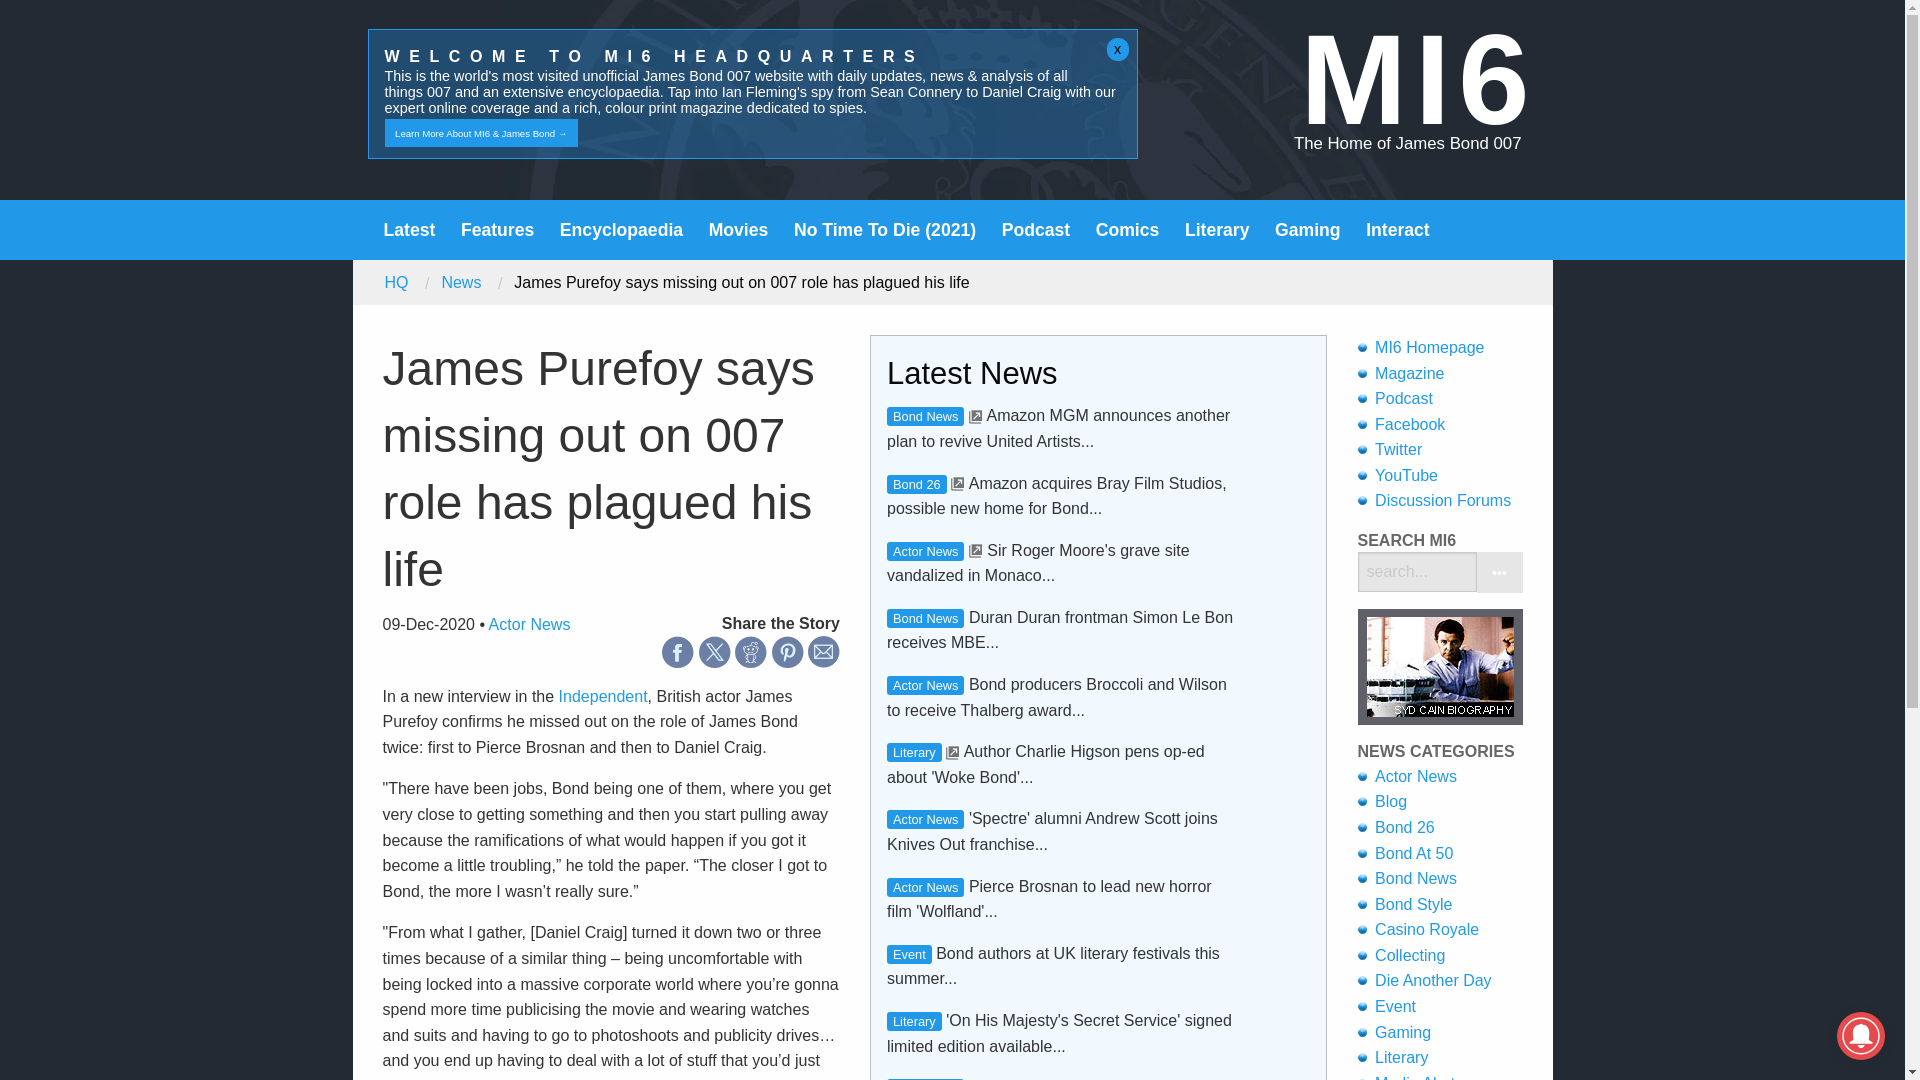 This screenshot has height=1080, width=1920. What do you see at coordinates (1036, 230) in the screenshot?
I see `Podcast` at bounding box center [1036, 230].